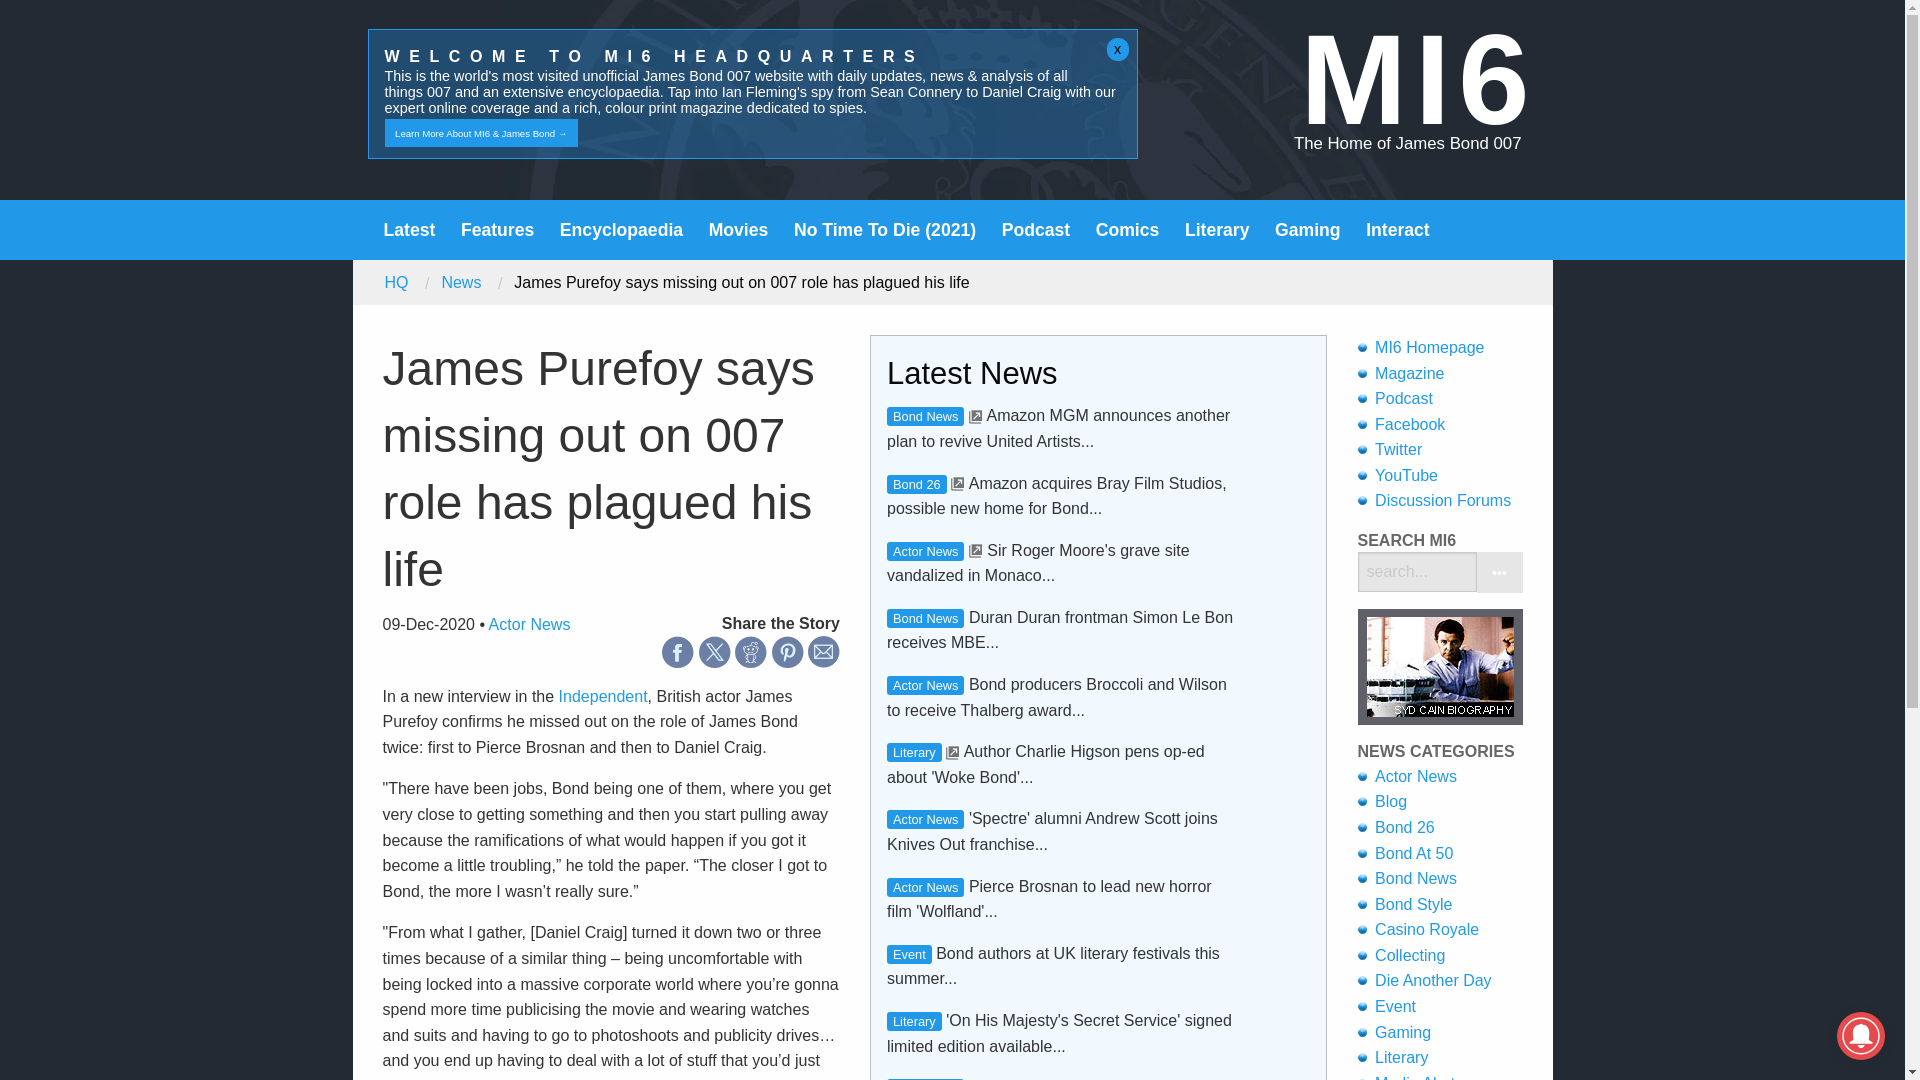 This screenshot has height=1080, width=1920. What do you see at coordinates (1036, 230) in the screenshot?
I see `Podcast` at bounding box center [1036, 230].